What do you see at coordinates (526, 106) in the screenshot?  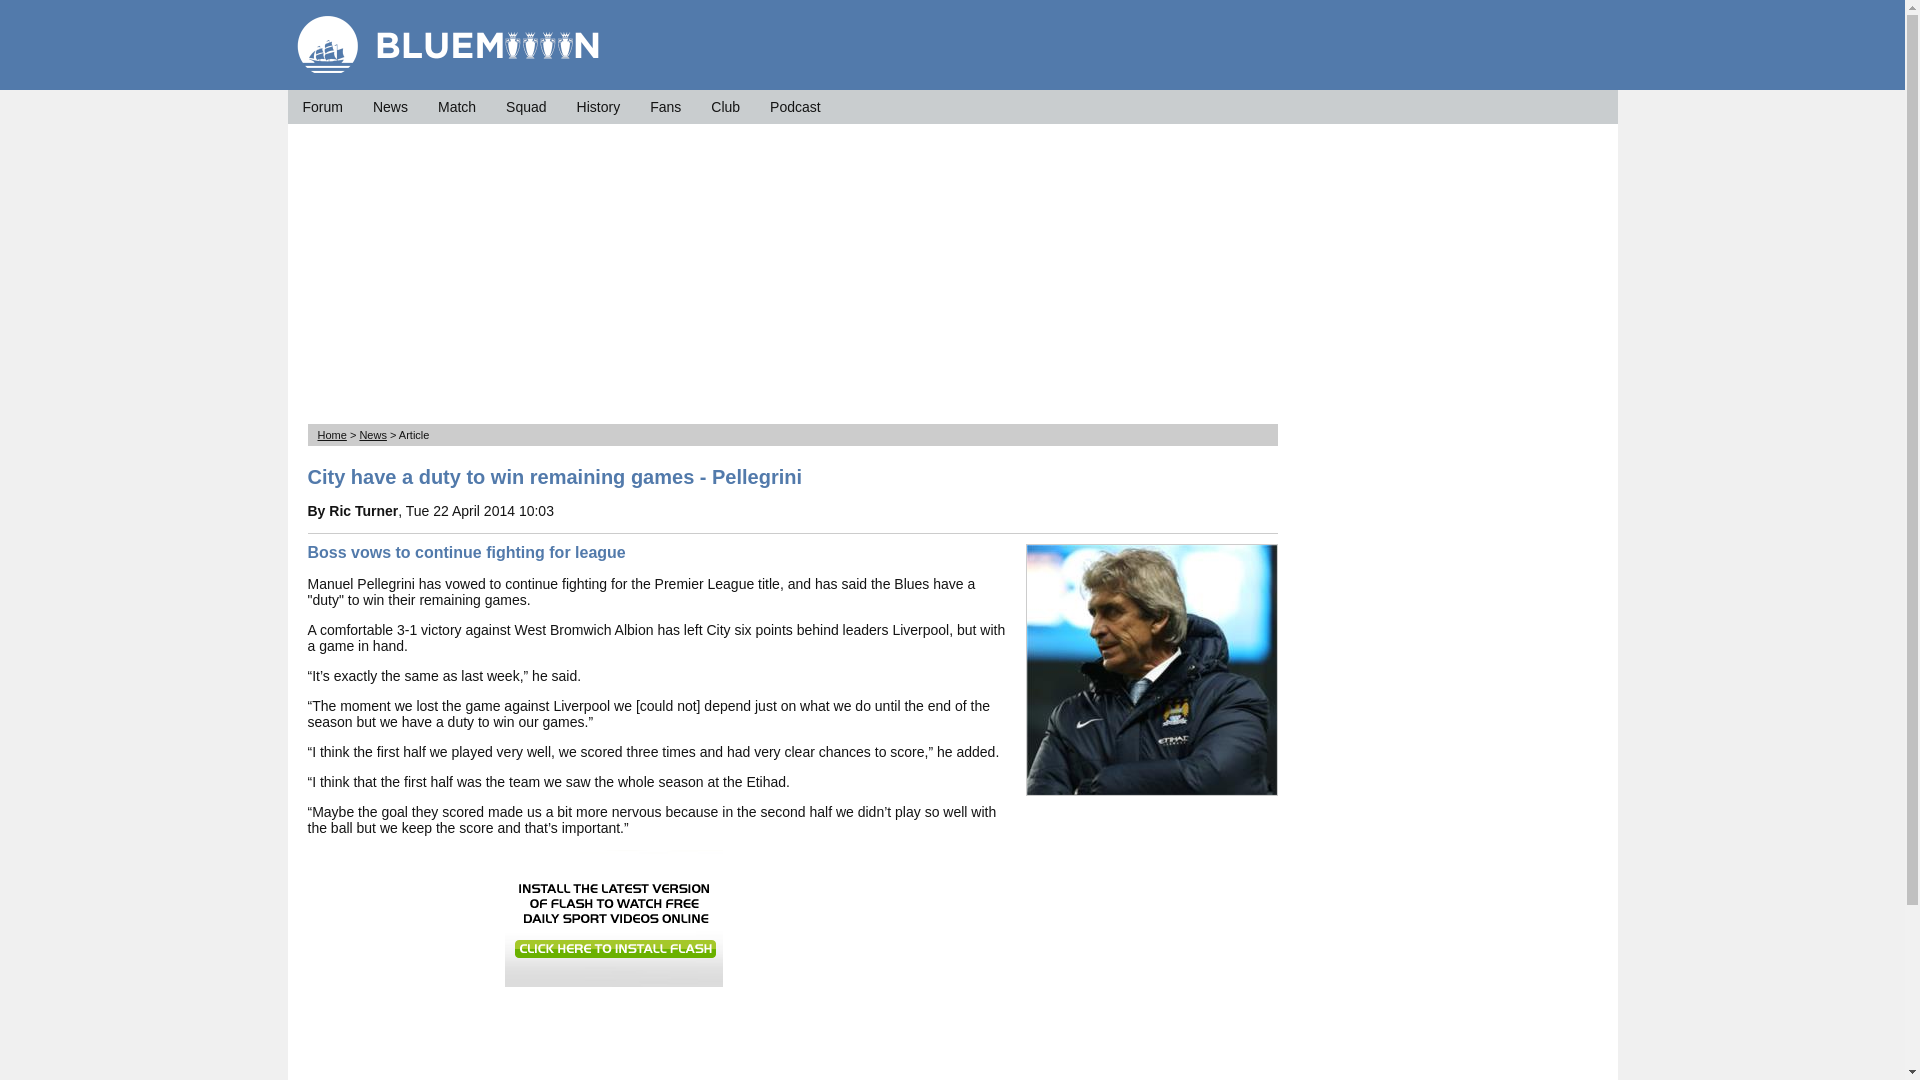 I see `Squad` at bounding box center [526, 106].